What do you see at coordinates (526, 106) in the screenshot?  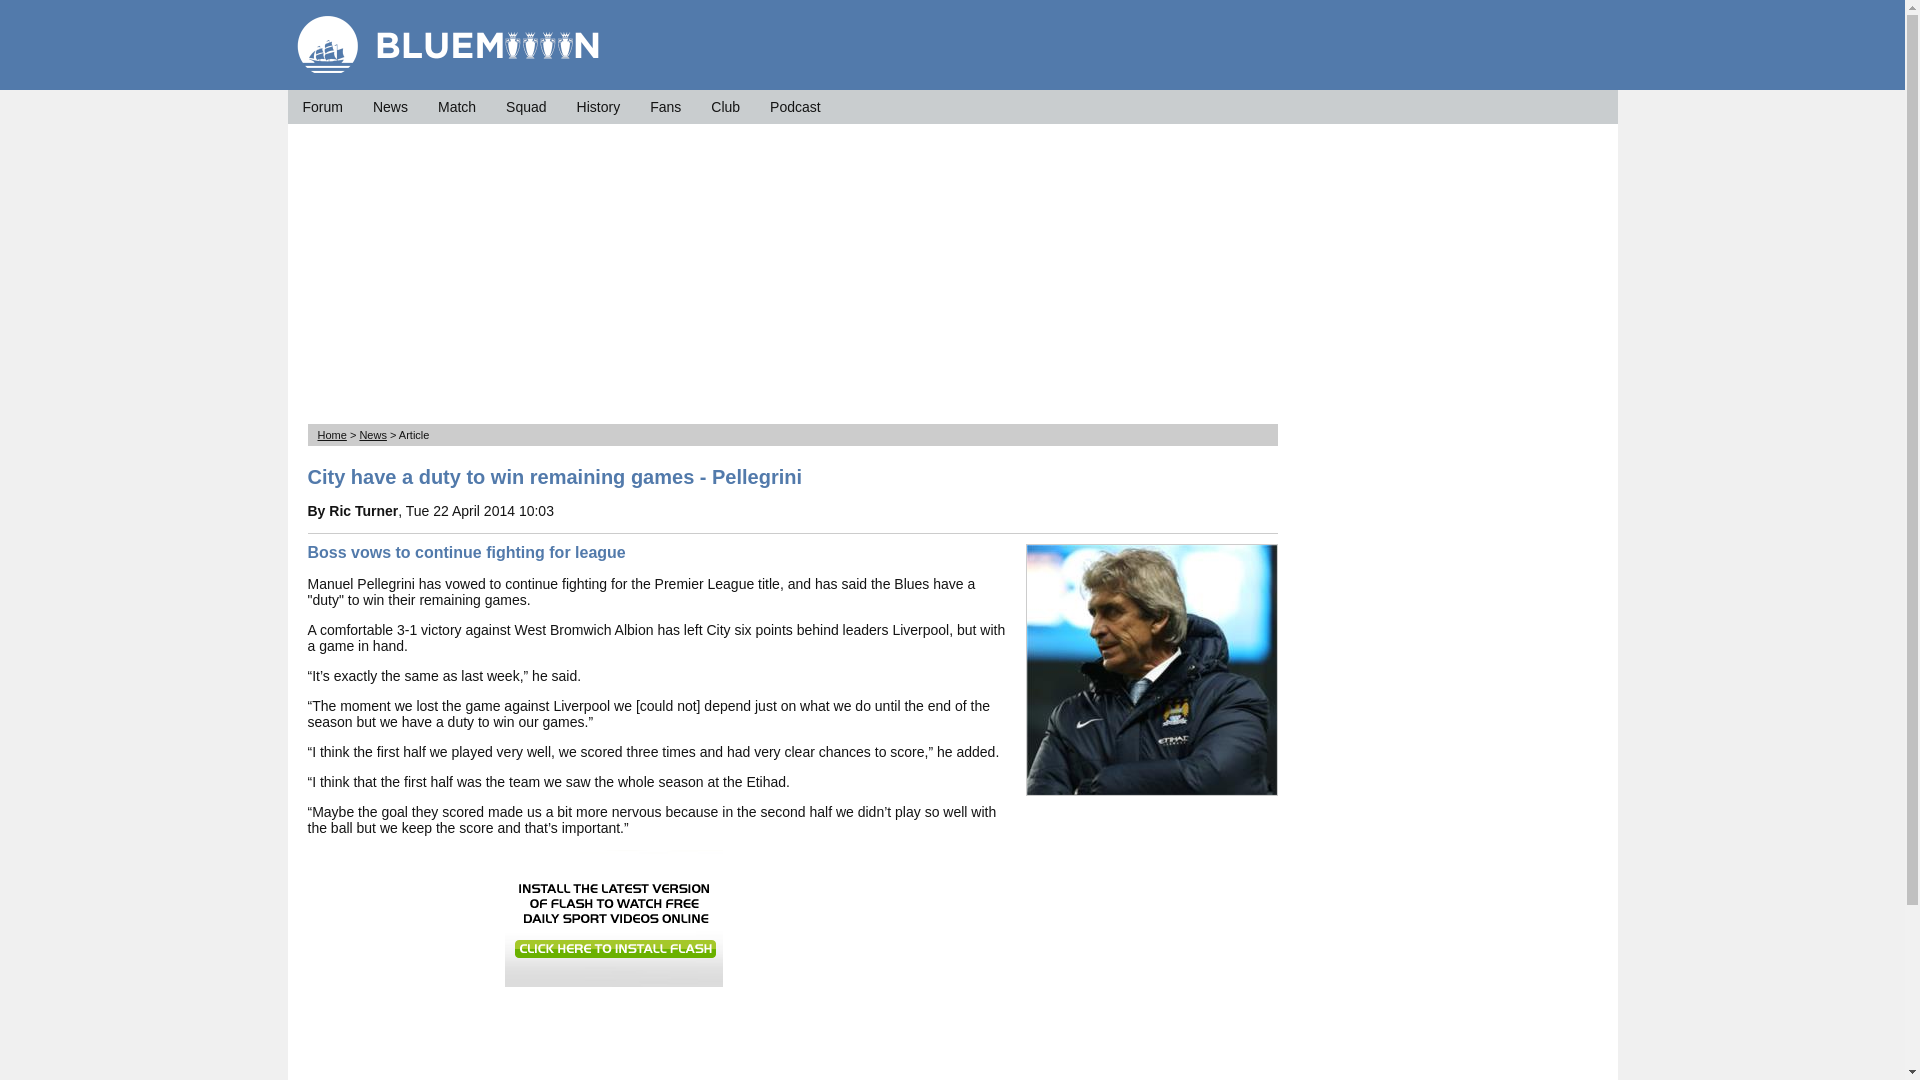 I see `Squad` at bounding box center [526, 106].